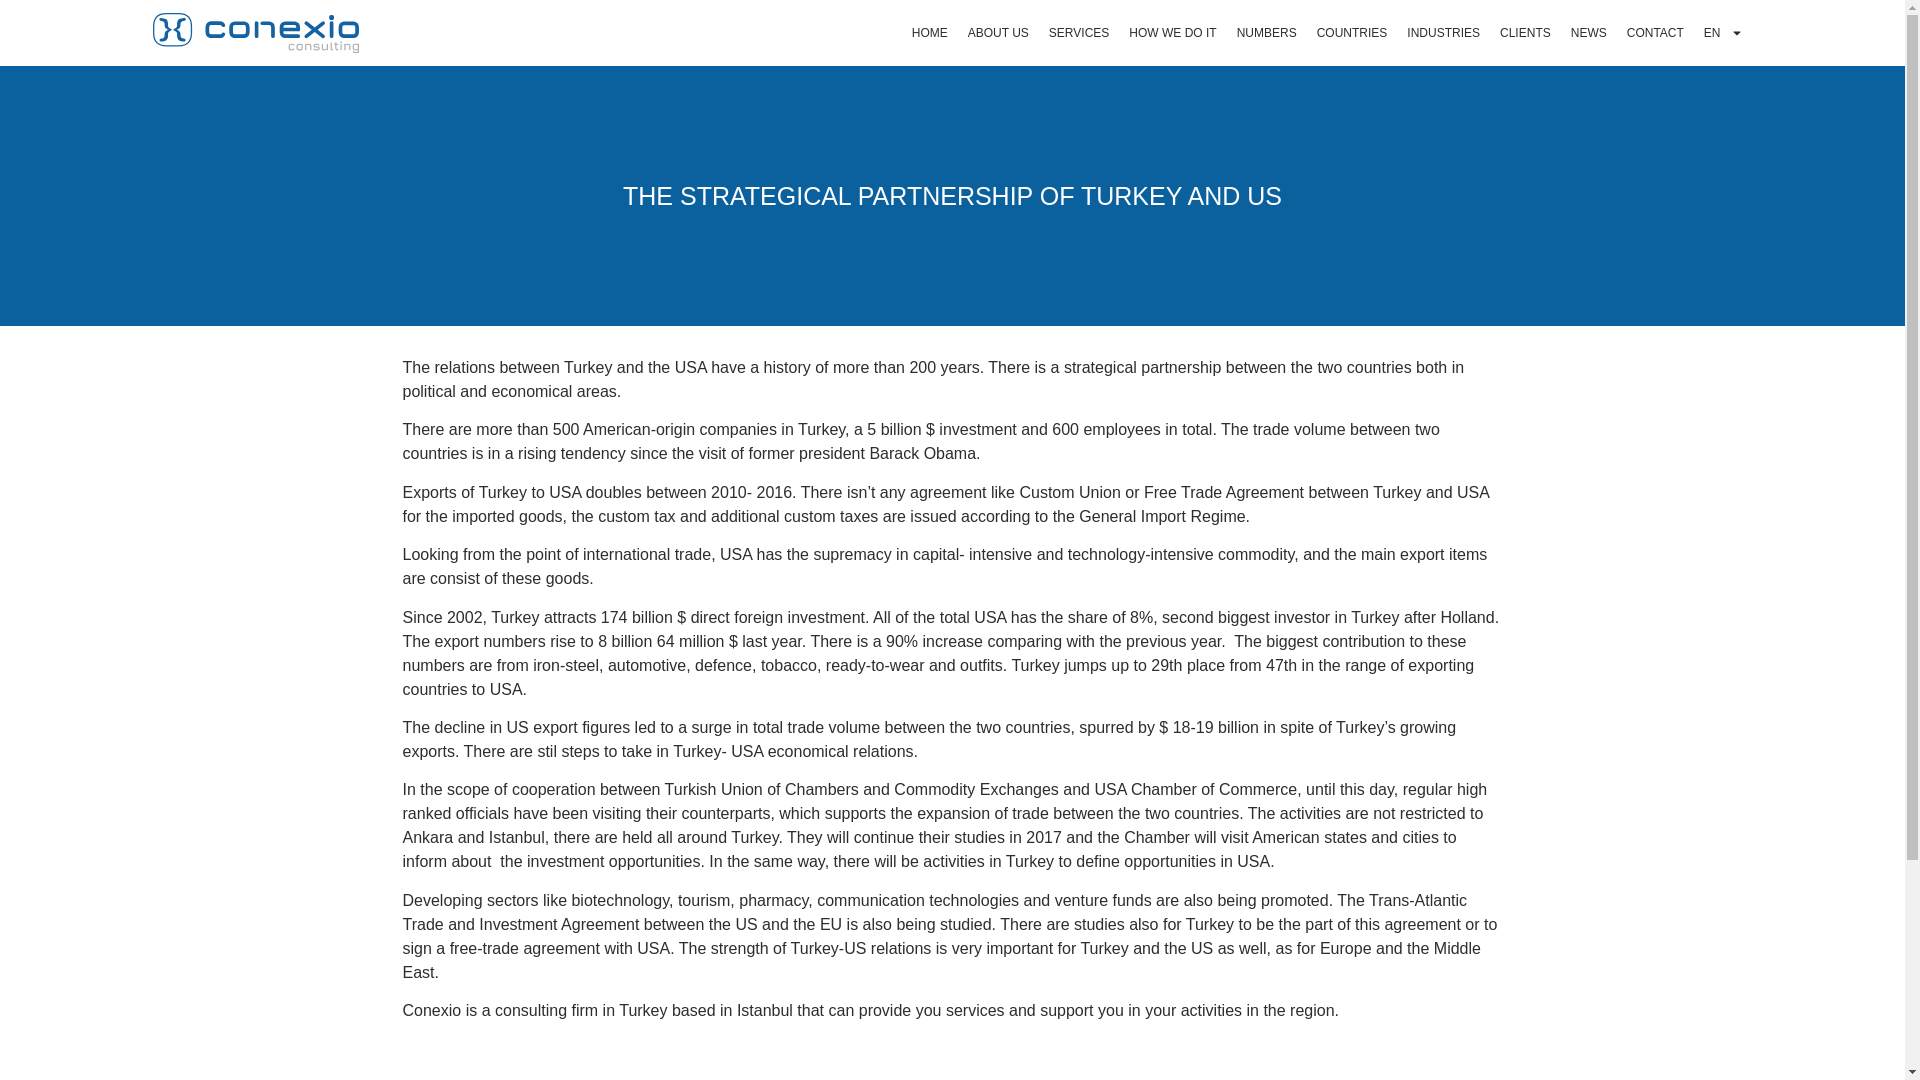 The image size is (1920, 1080). Describe the element at coordinates (1266, 32) in the screenshot. I see `NUMBERS` at that location.